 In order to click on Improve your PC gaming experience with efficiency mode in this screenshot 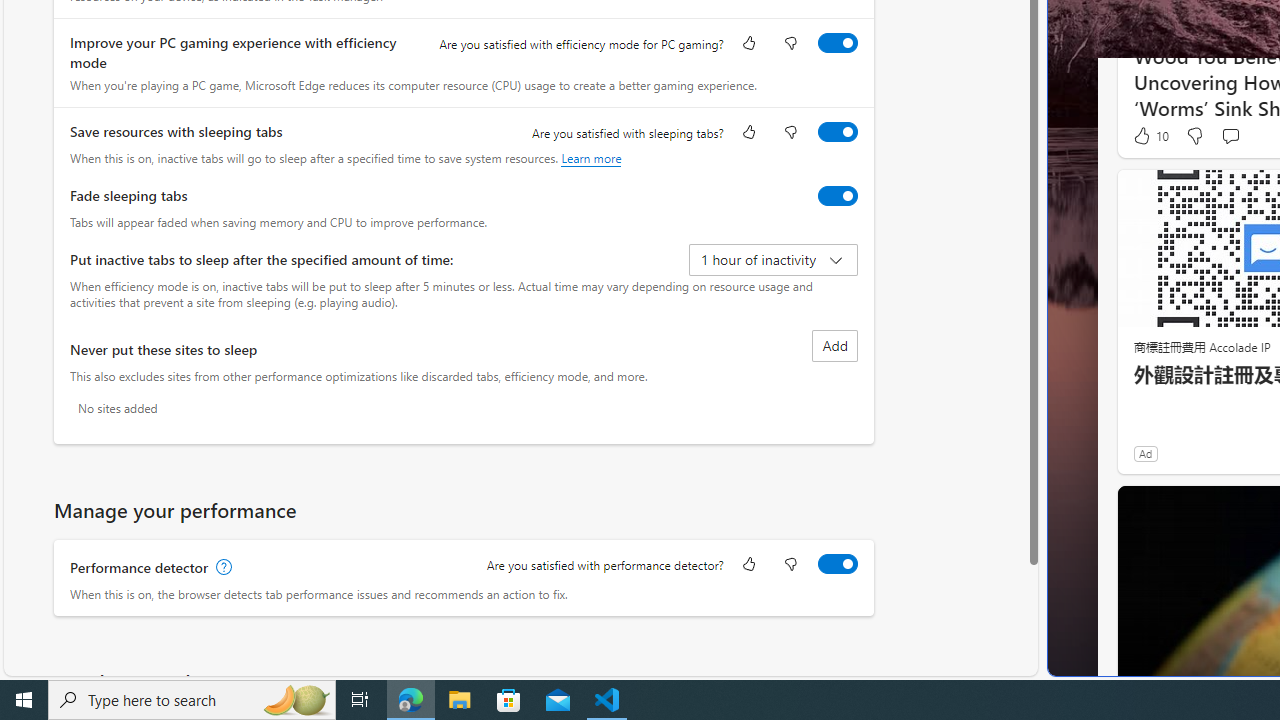, I will do `click(837, 43)`.